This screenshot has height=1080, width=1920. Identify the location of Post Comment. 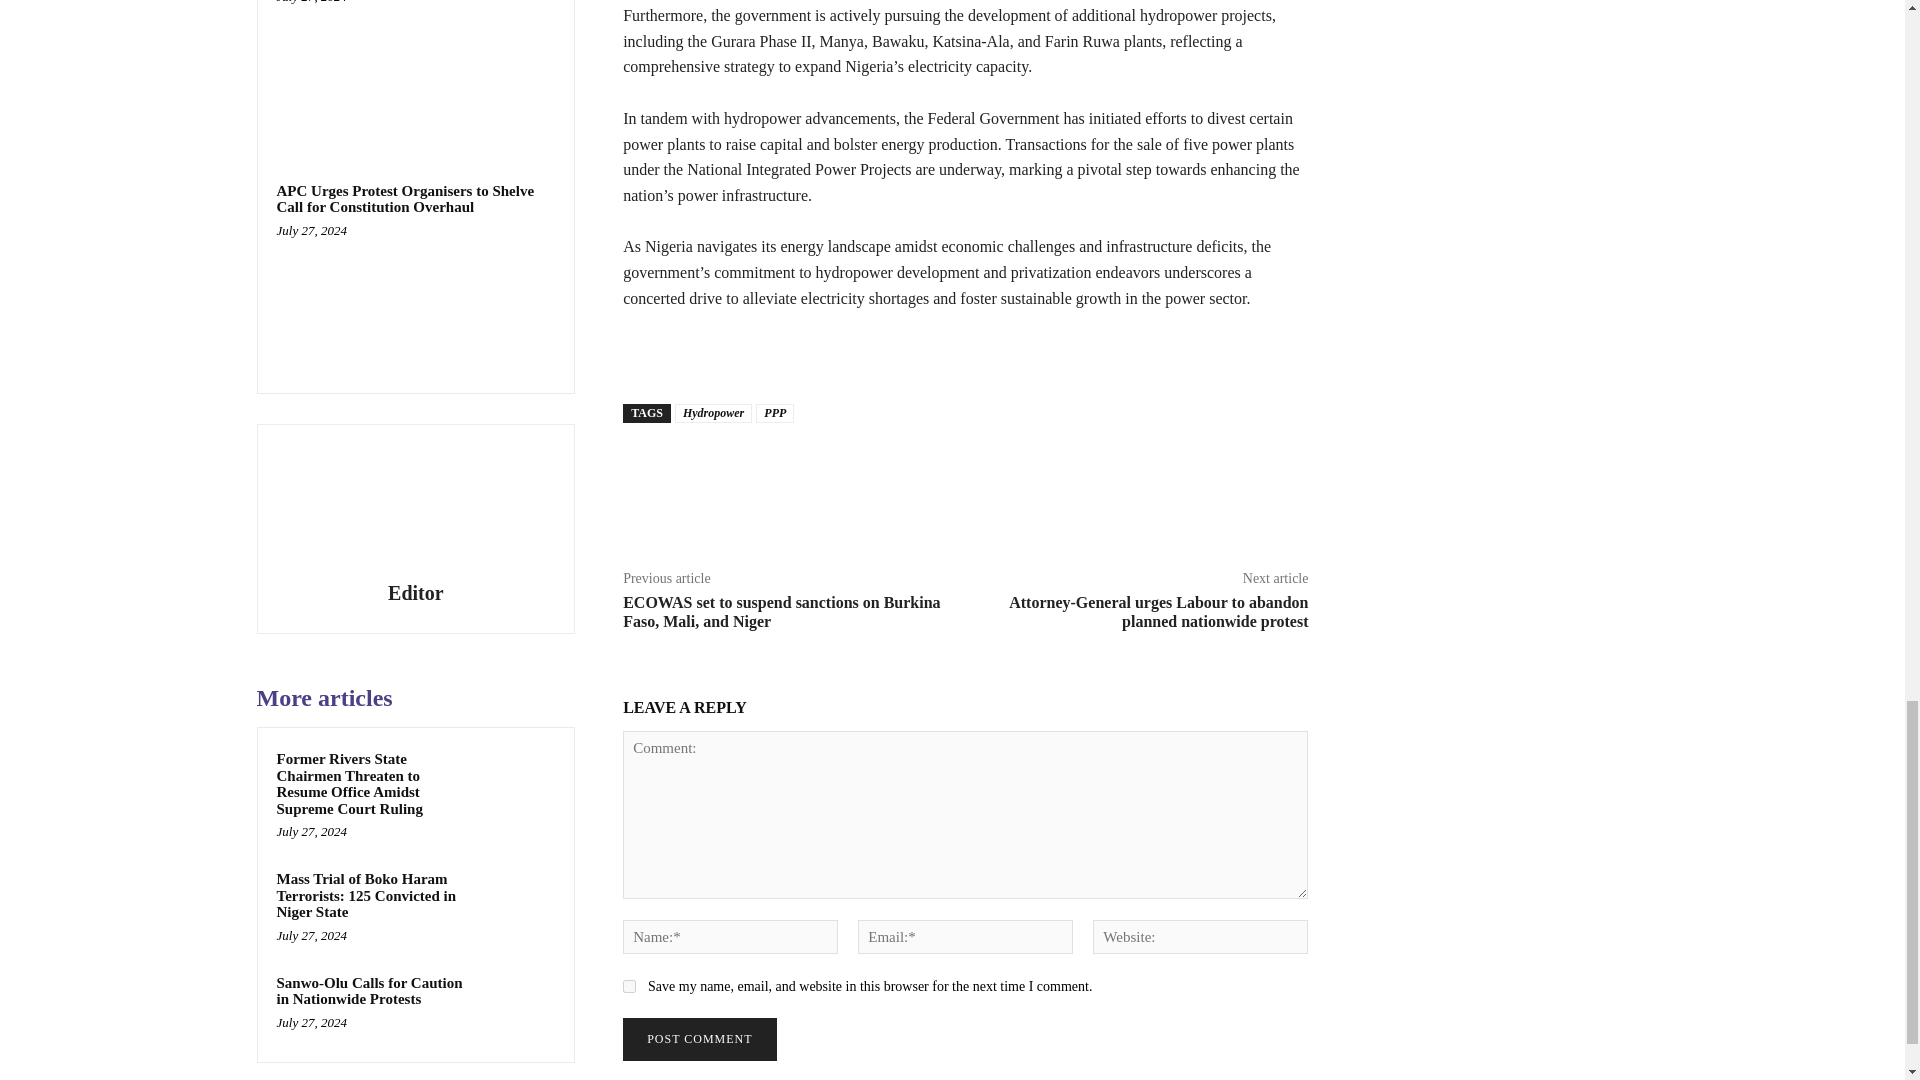
(698, 1039).